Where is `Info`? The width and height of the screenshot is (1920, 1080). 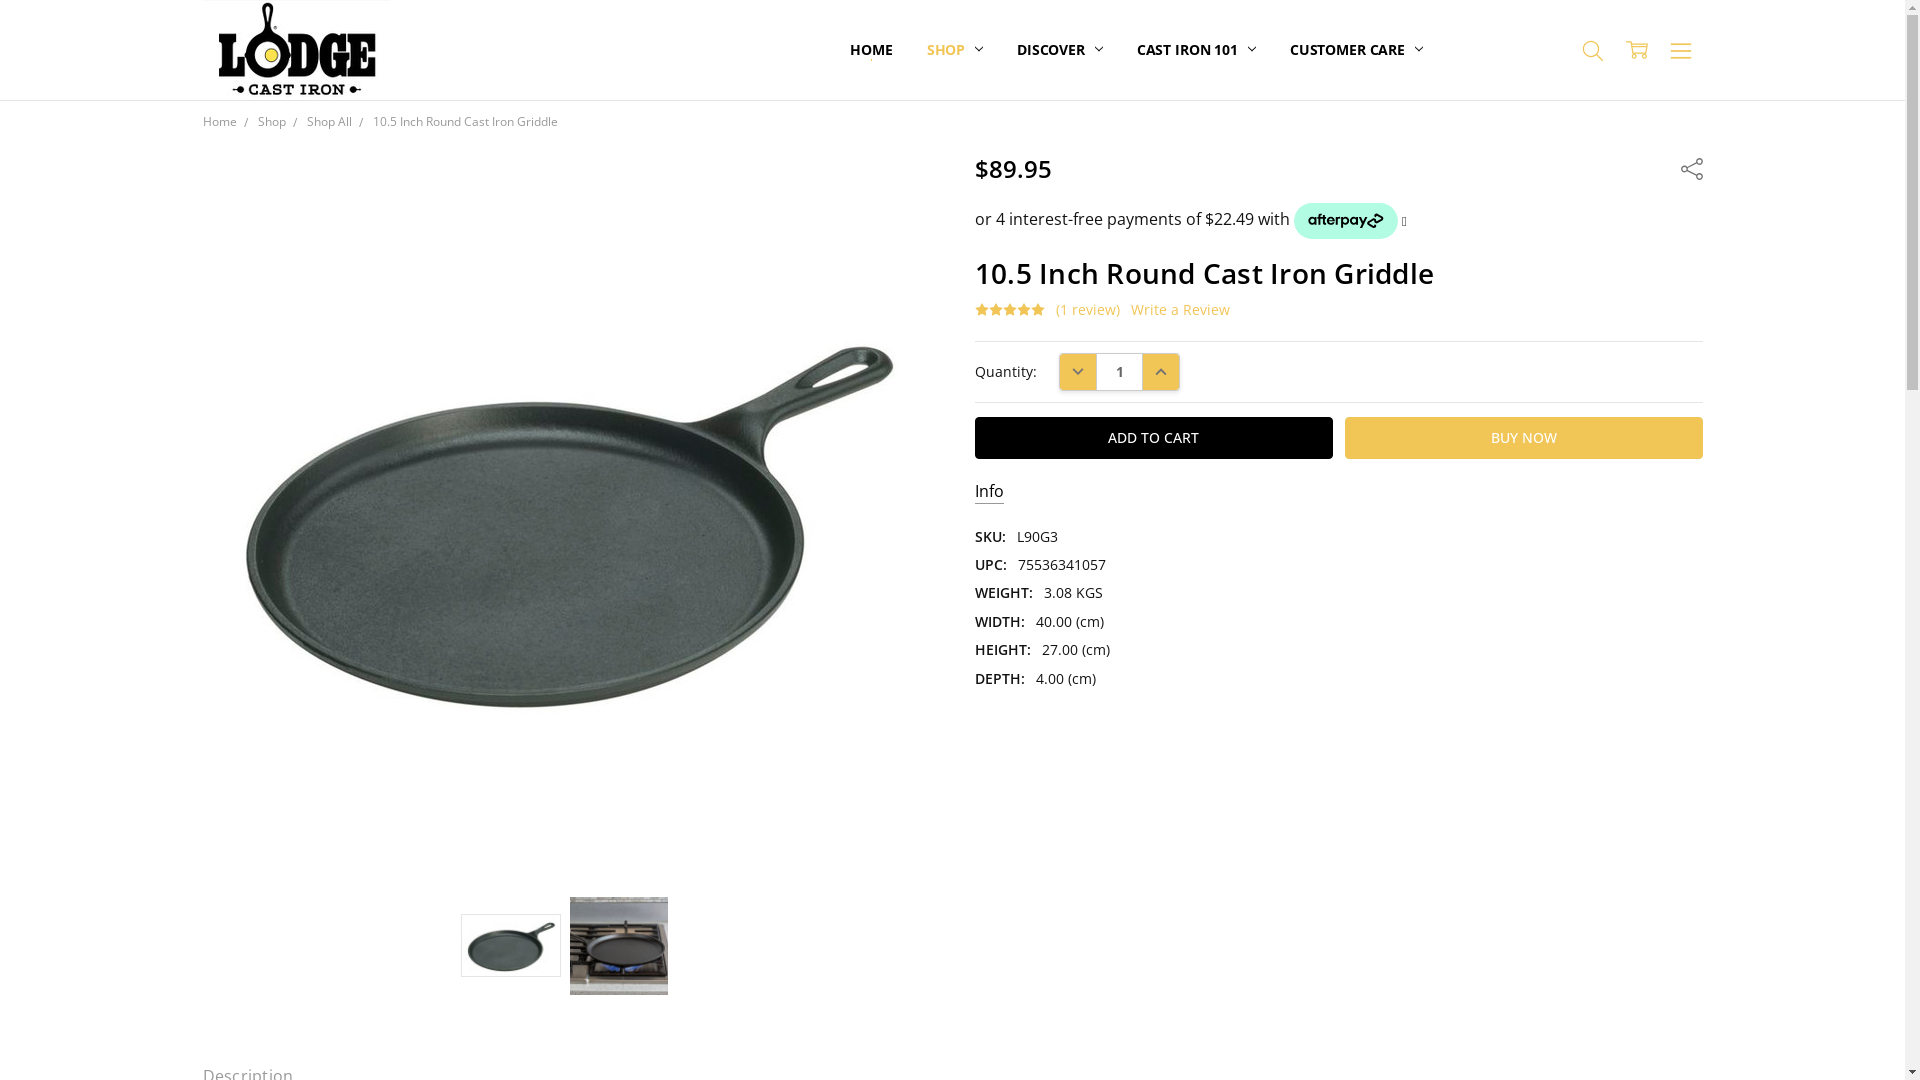 Info is located at coordinates (990, 492).